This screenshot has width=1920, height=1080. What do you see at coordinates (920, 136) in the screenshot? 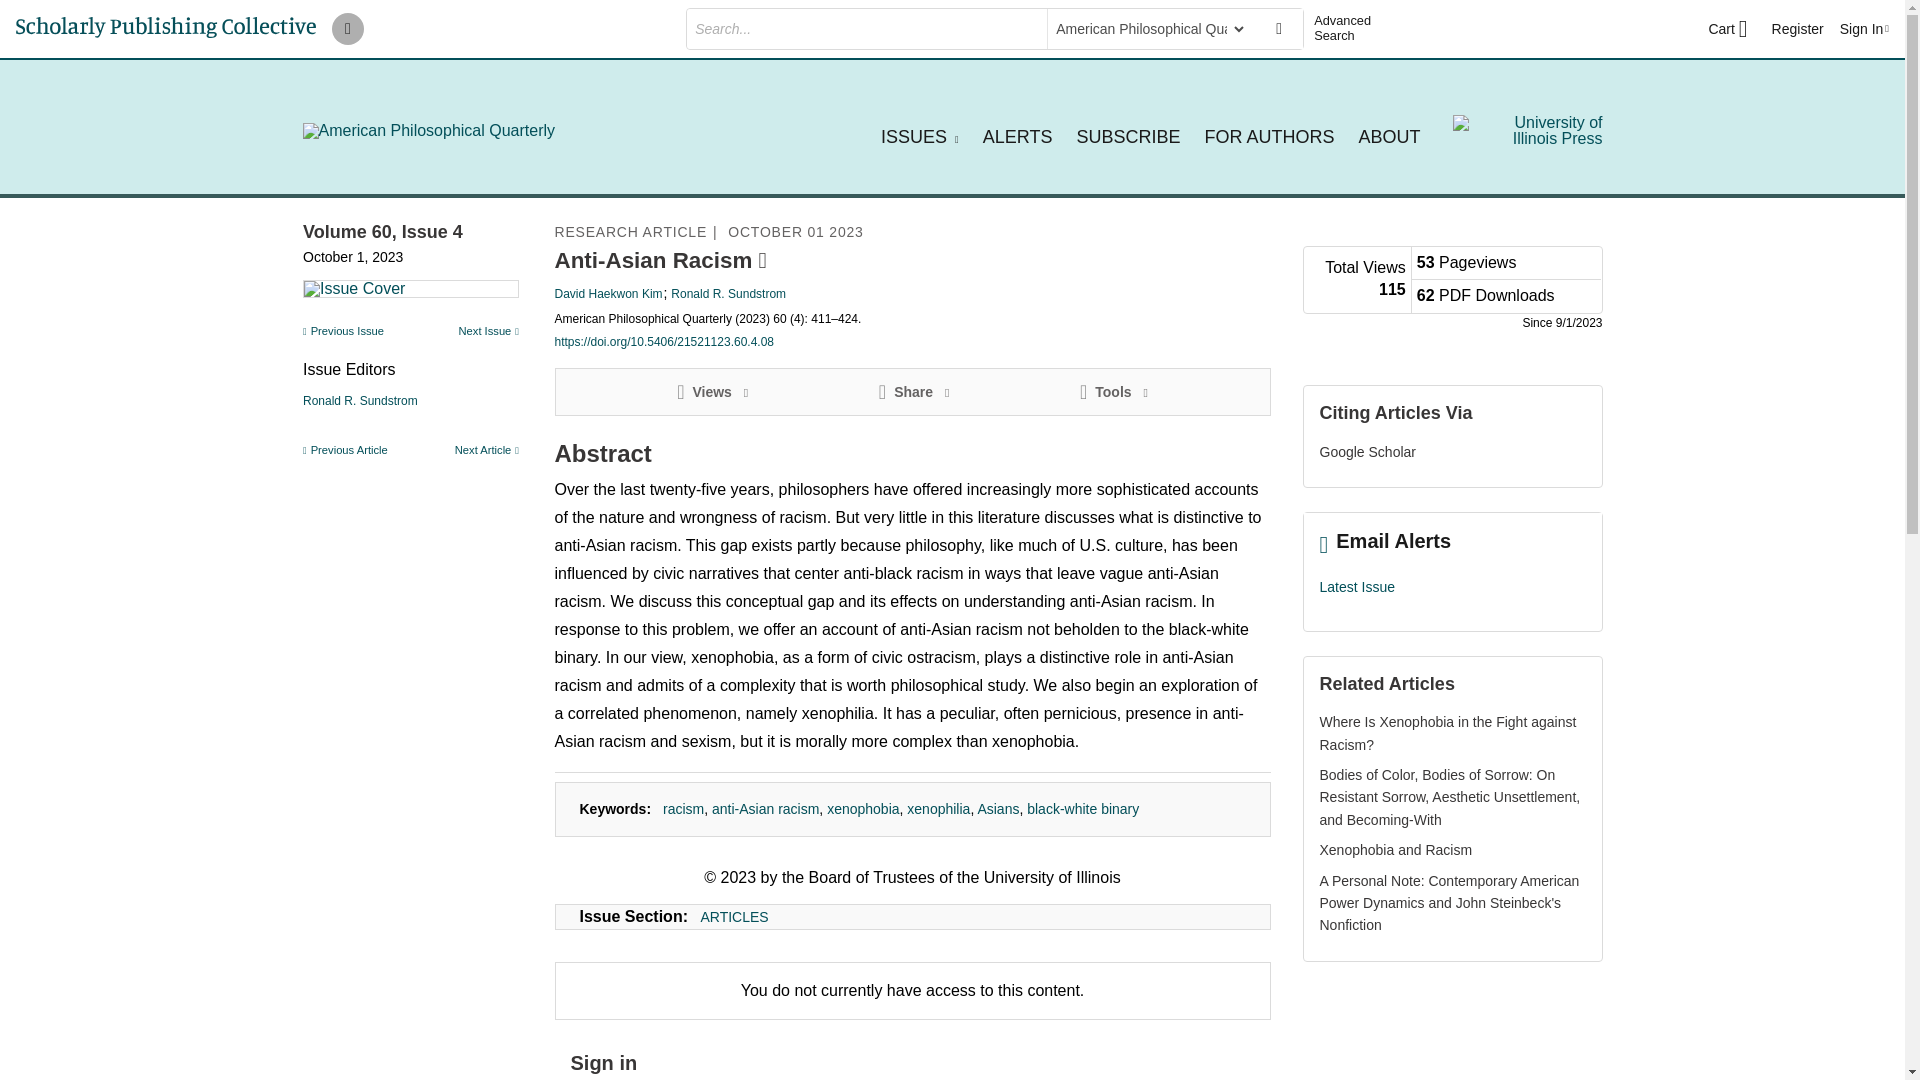
I see `ISSUES` at bounding box center [920, 136].